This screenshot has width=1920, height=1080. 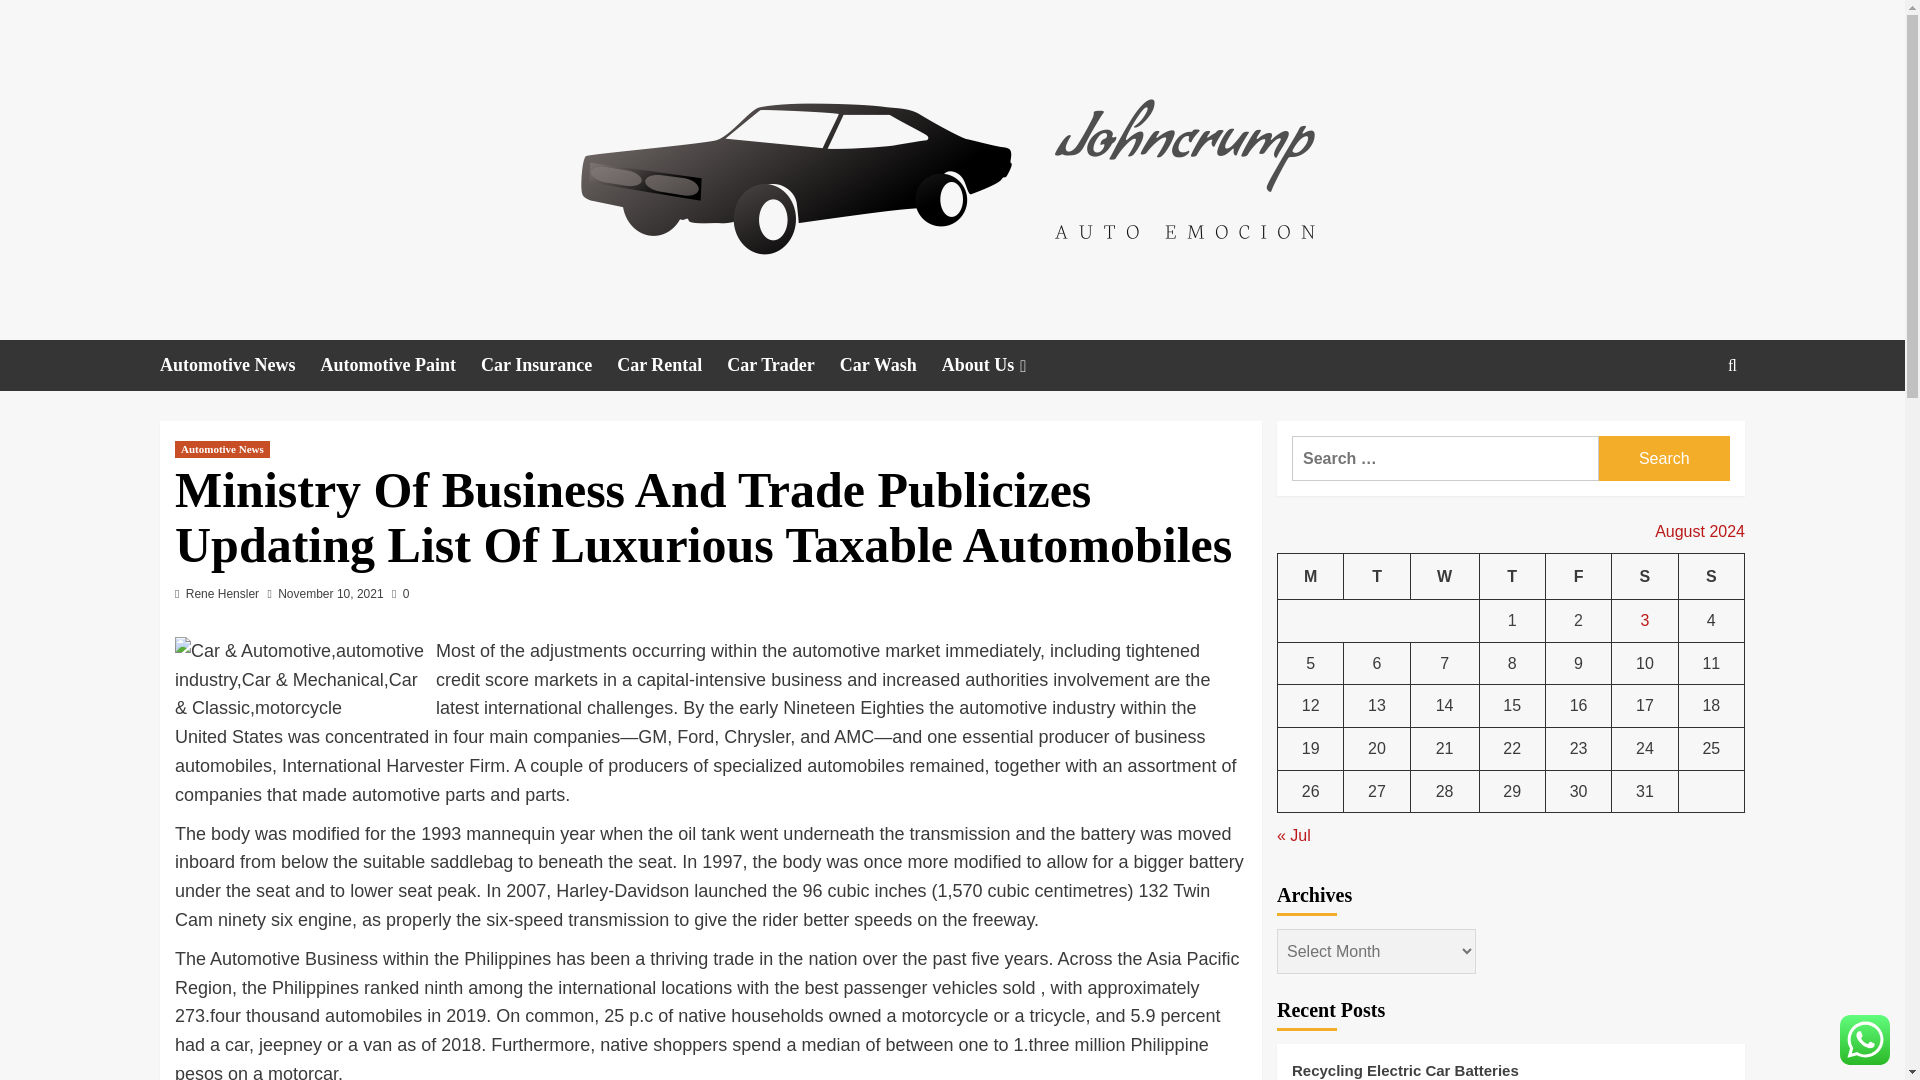 What do you see at coordinates (1311, 576) in the screenshot?
I see `Monday` at bounding box center [1311, 576].